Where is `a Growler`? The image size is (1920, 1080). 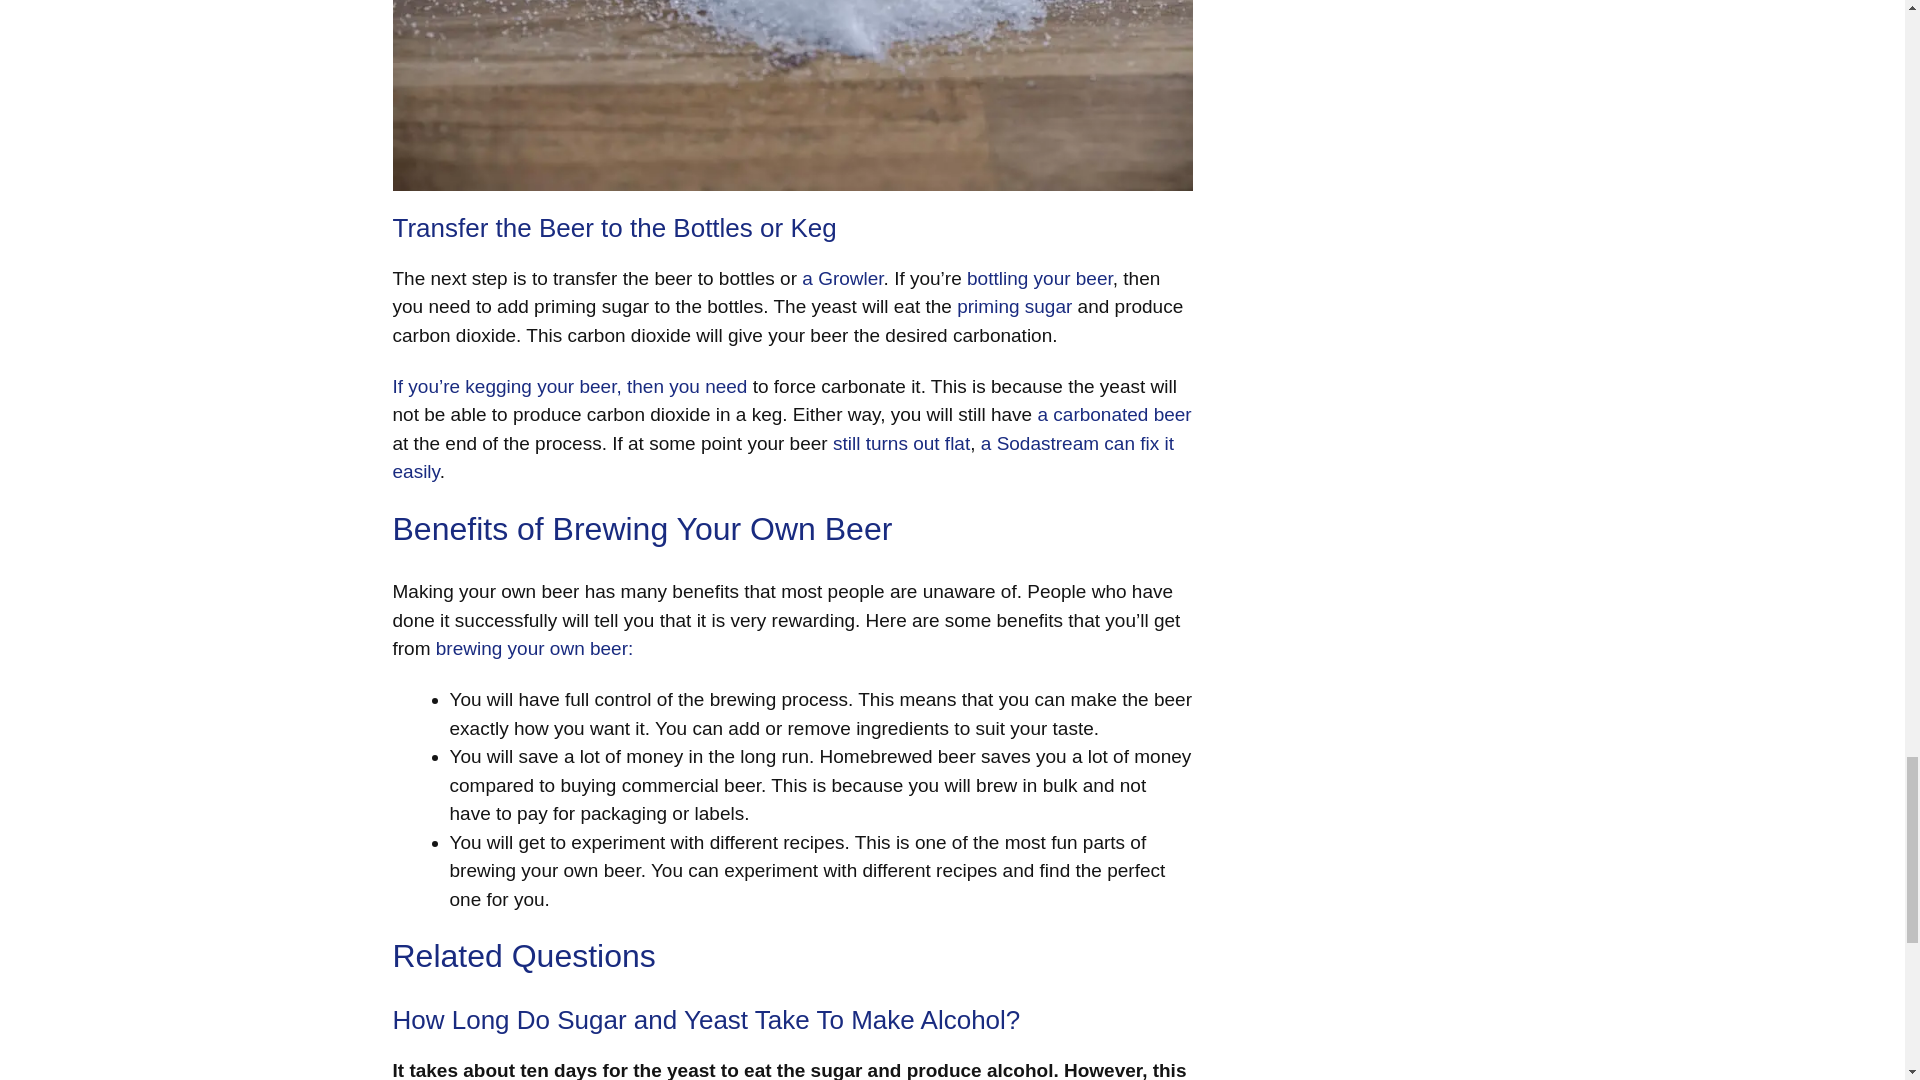 a Growler is located at coordinates (842, 278).